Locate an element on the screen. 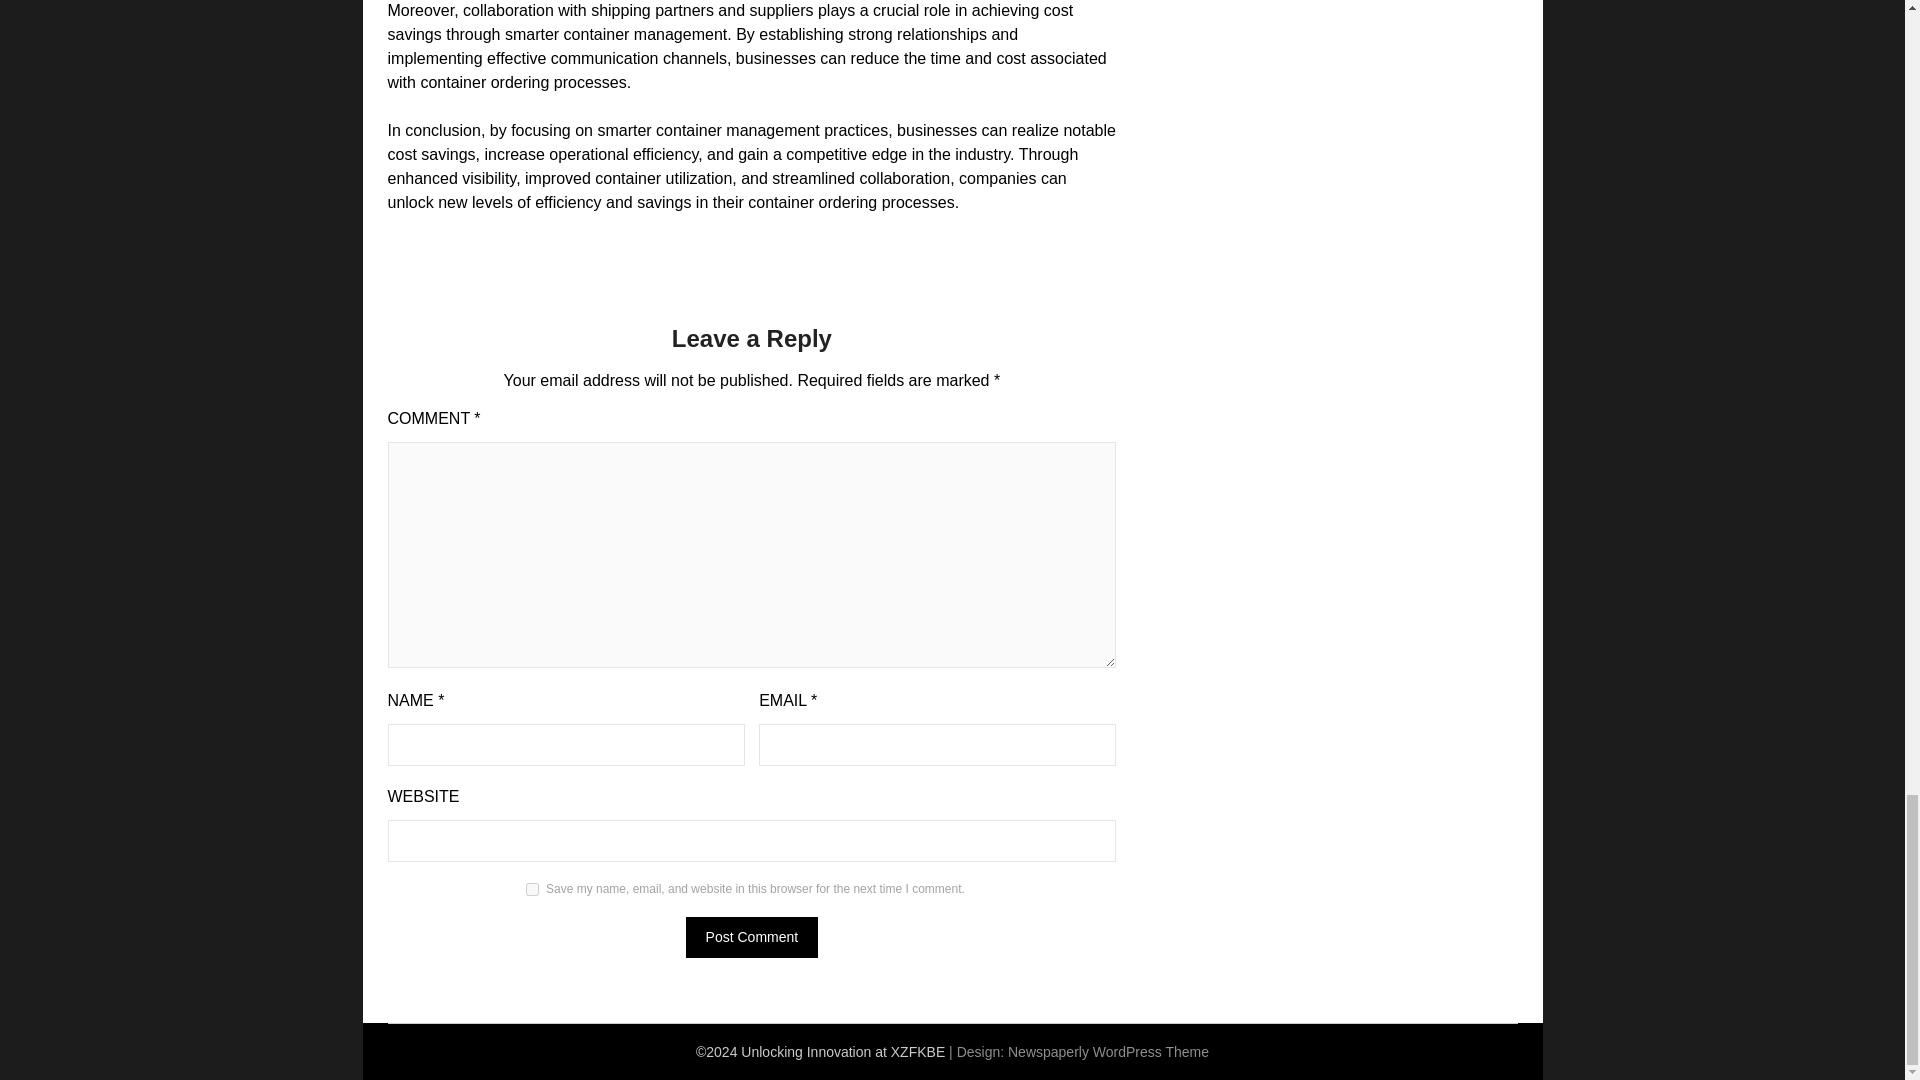 The height and width of the screenshot is (1080, 1920). Post Comment is located at coordinates (752, 936).